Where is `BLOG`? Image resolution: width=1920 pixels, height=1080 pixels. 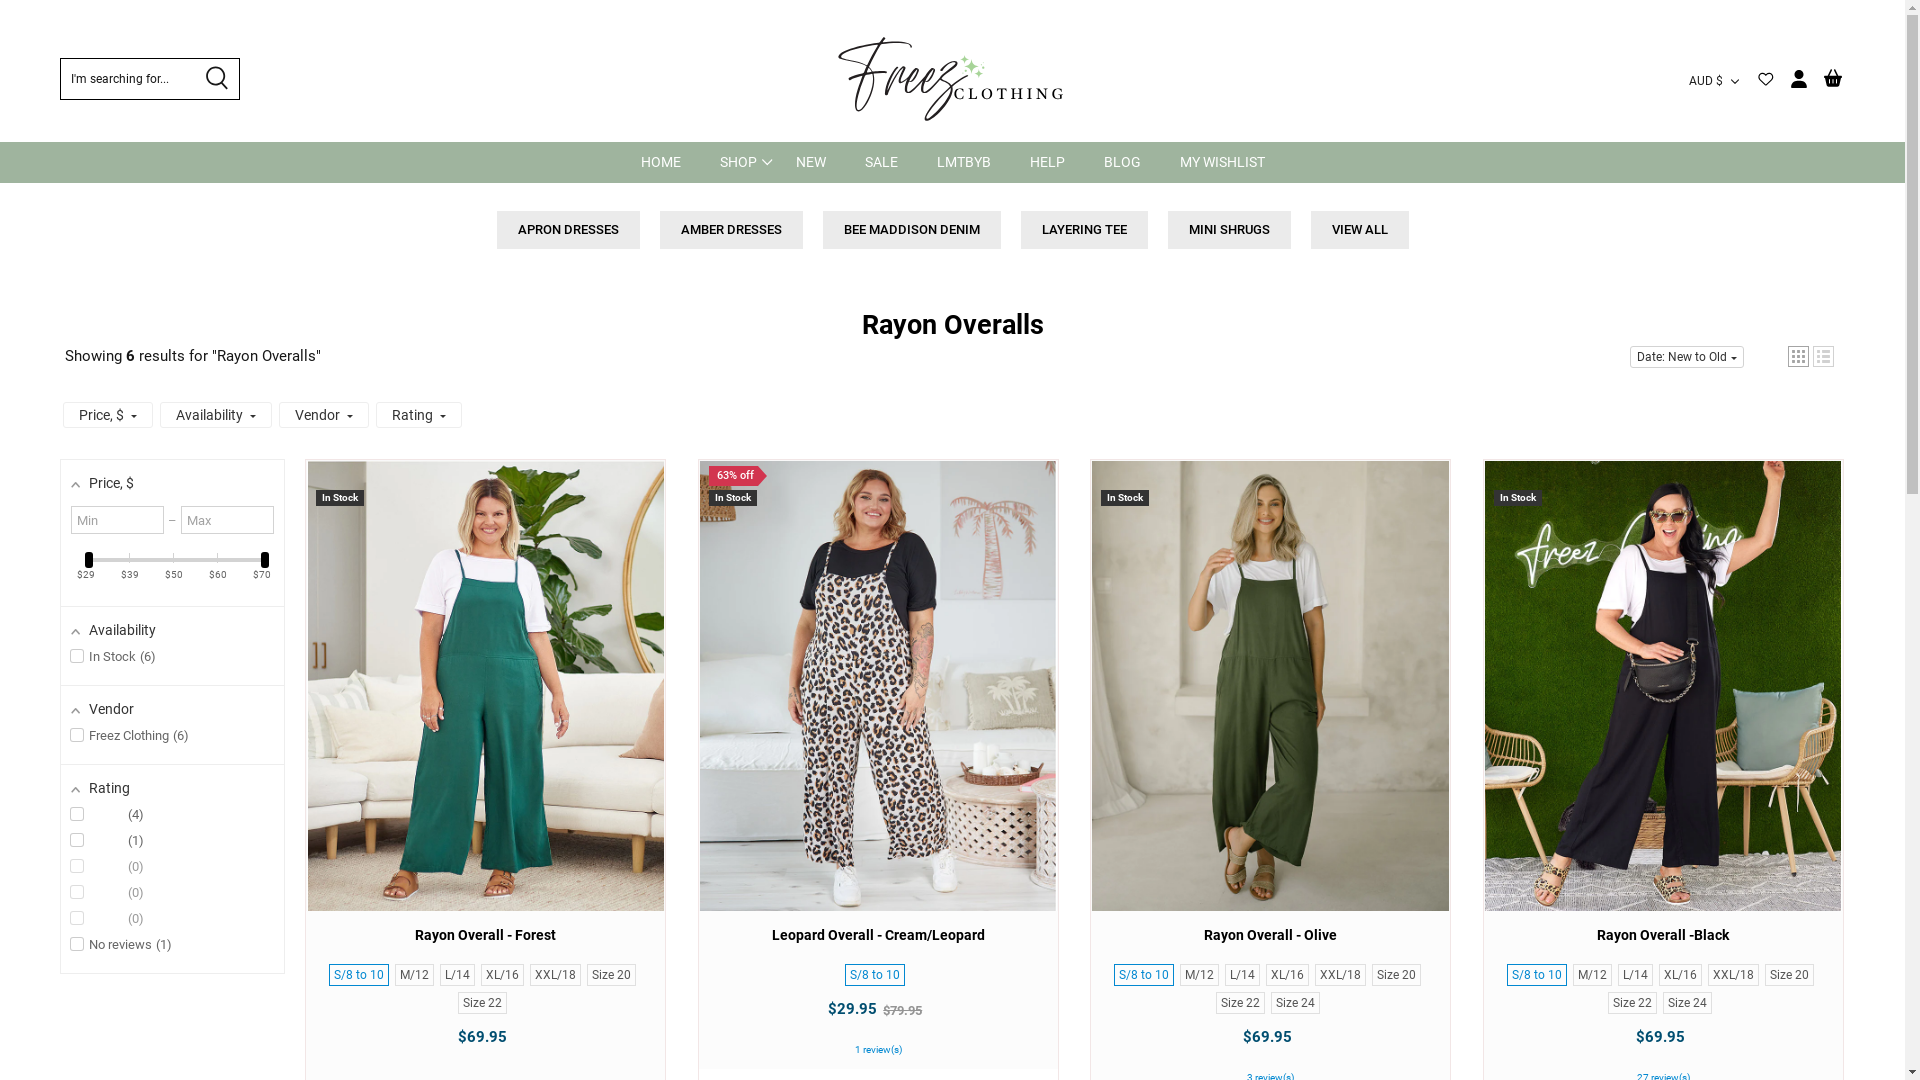
BLOG is located at coordinates (1122, 162).